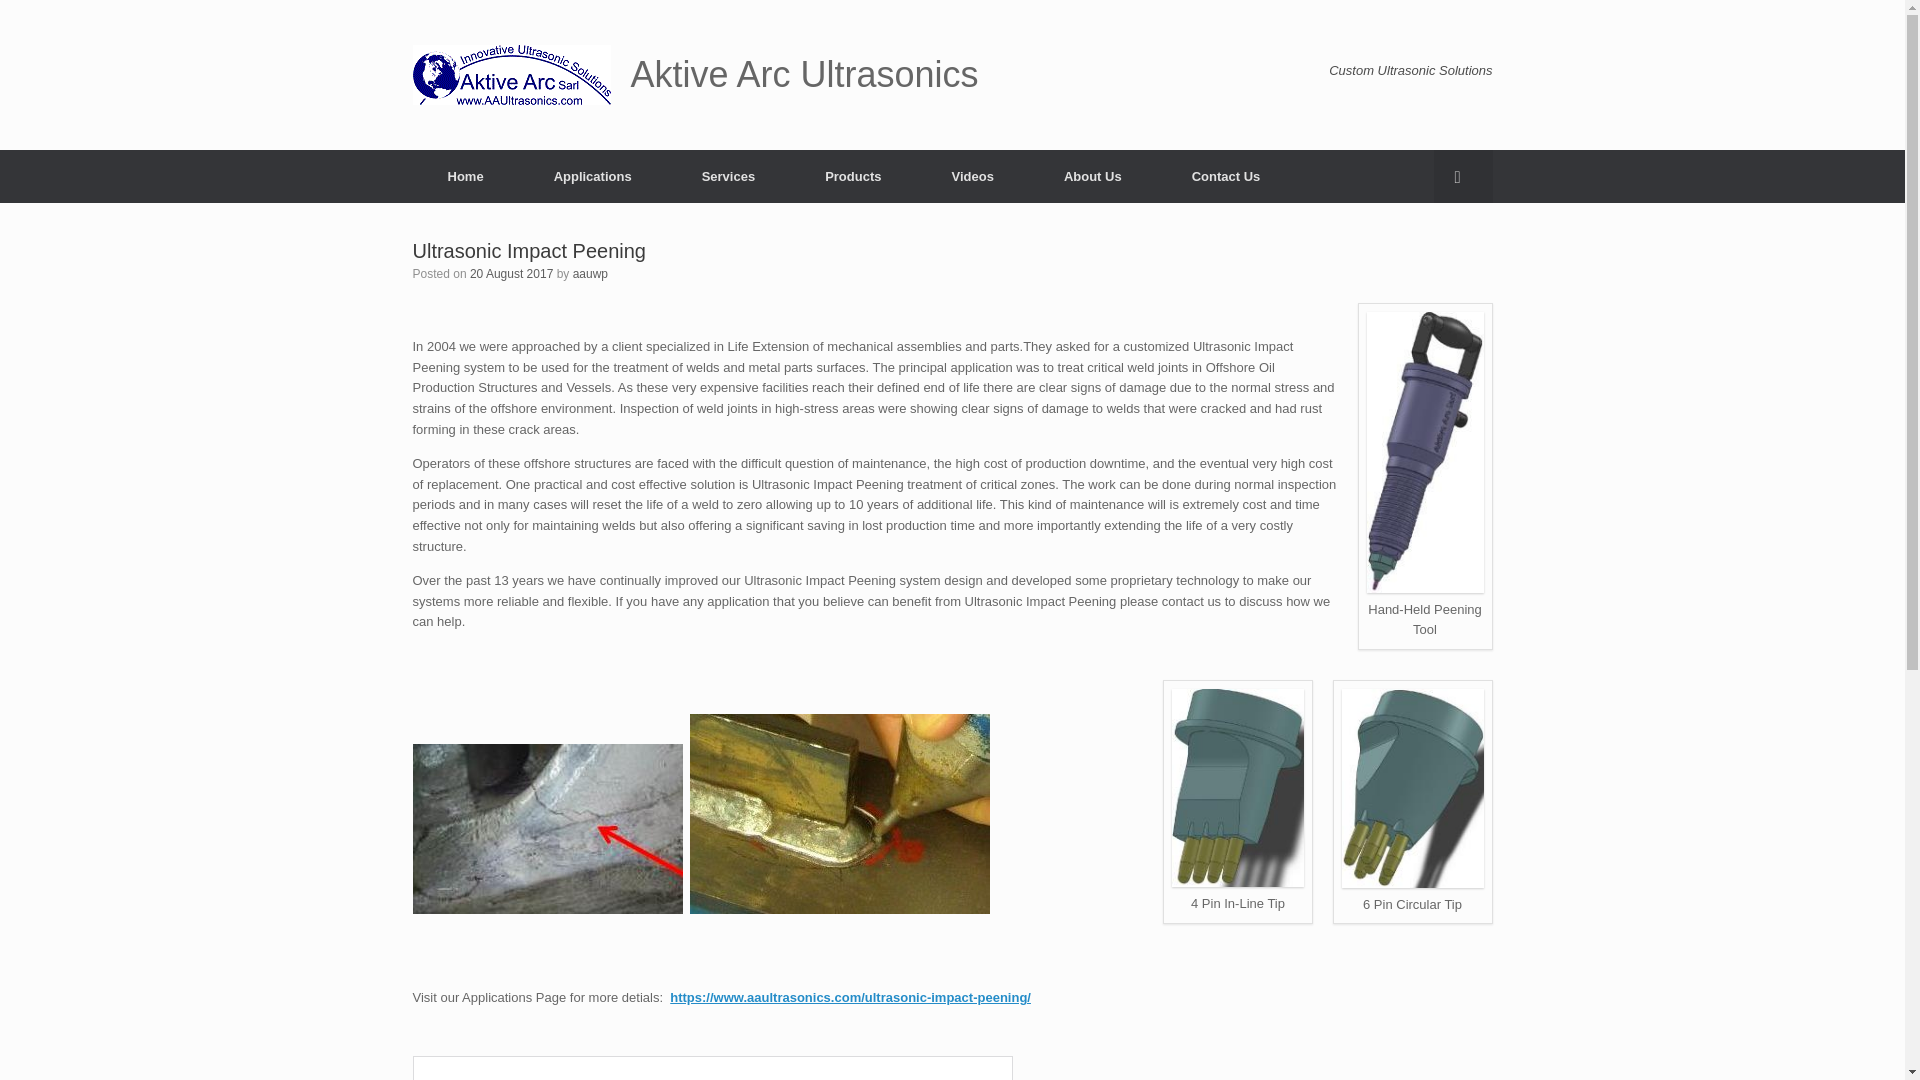  What do you see at coordinates (1226, 176) in the screenshot?
I see `Contact Us` at bounding box center [1226, 176].